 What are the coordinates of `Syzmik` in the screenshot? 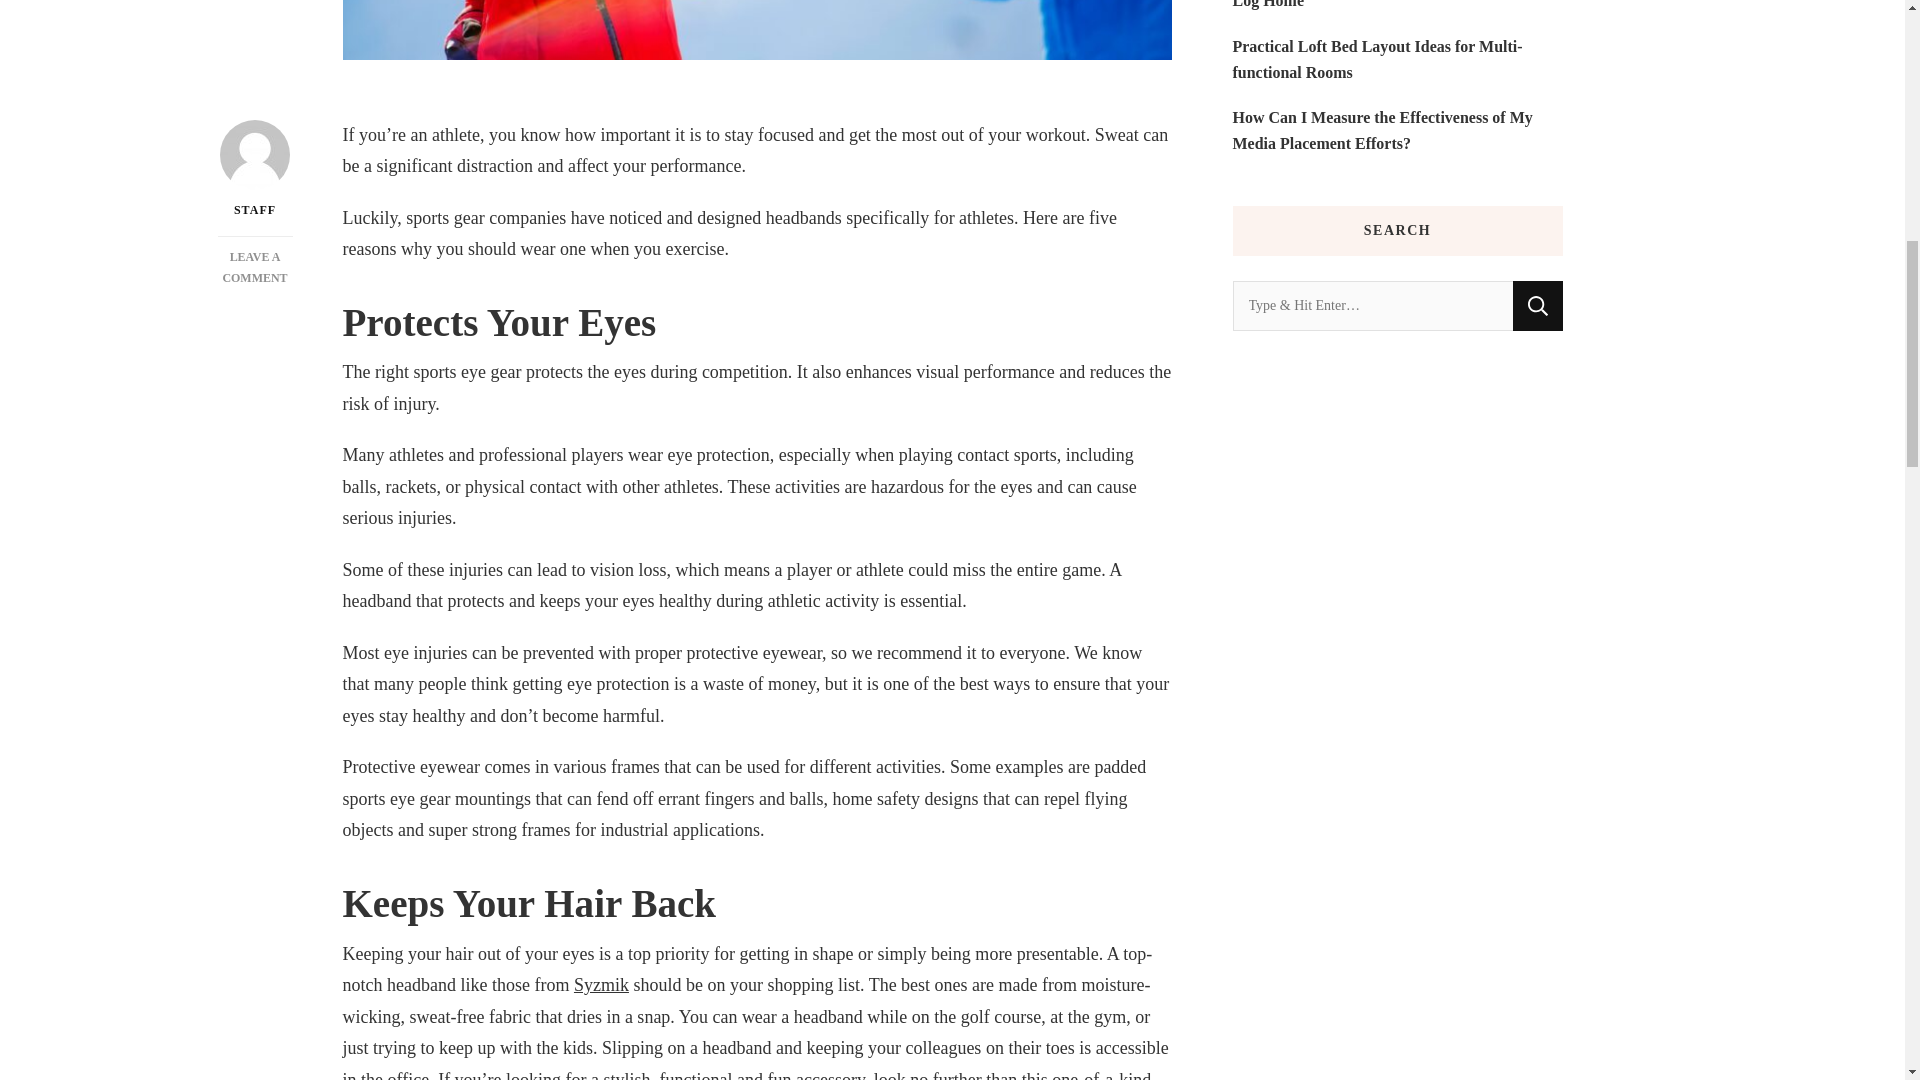 It's located at (602, 984).